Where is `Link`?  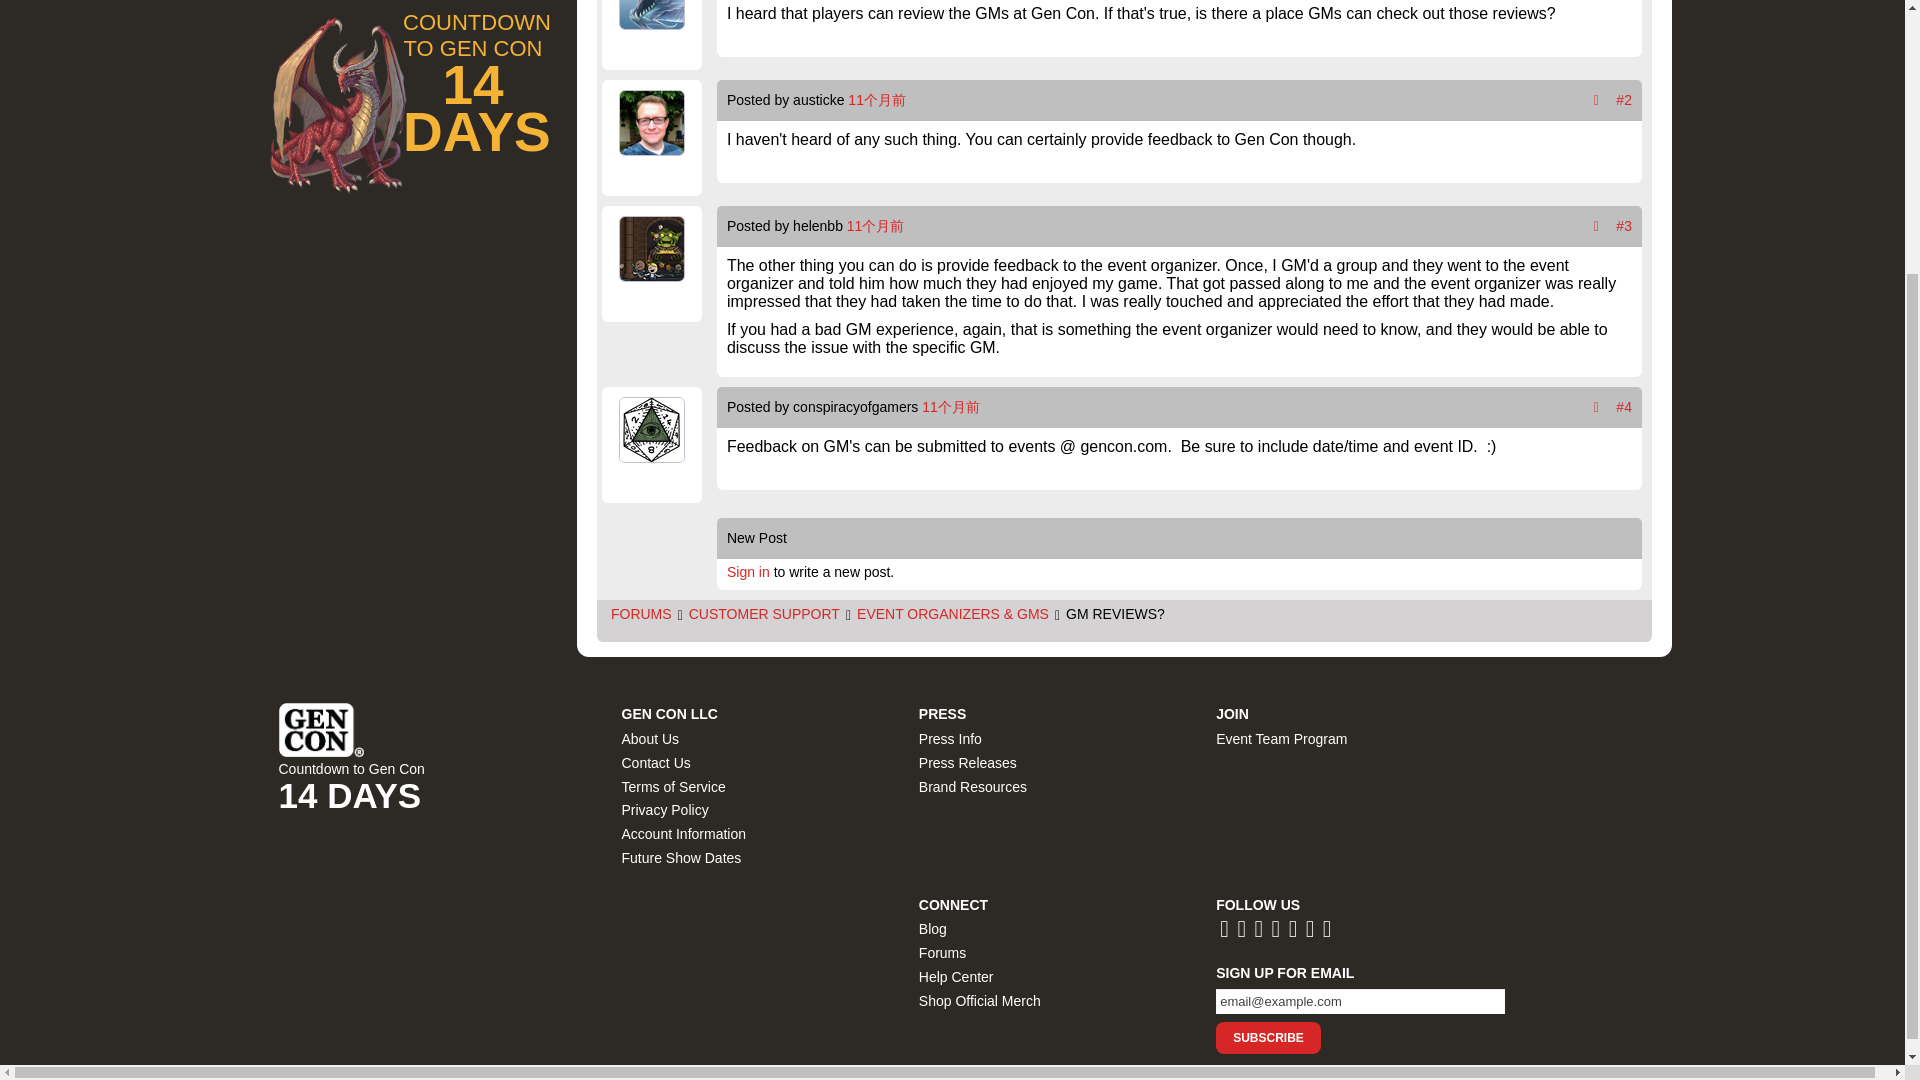
Link is located at coordinates (1624, 406).